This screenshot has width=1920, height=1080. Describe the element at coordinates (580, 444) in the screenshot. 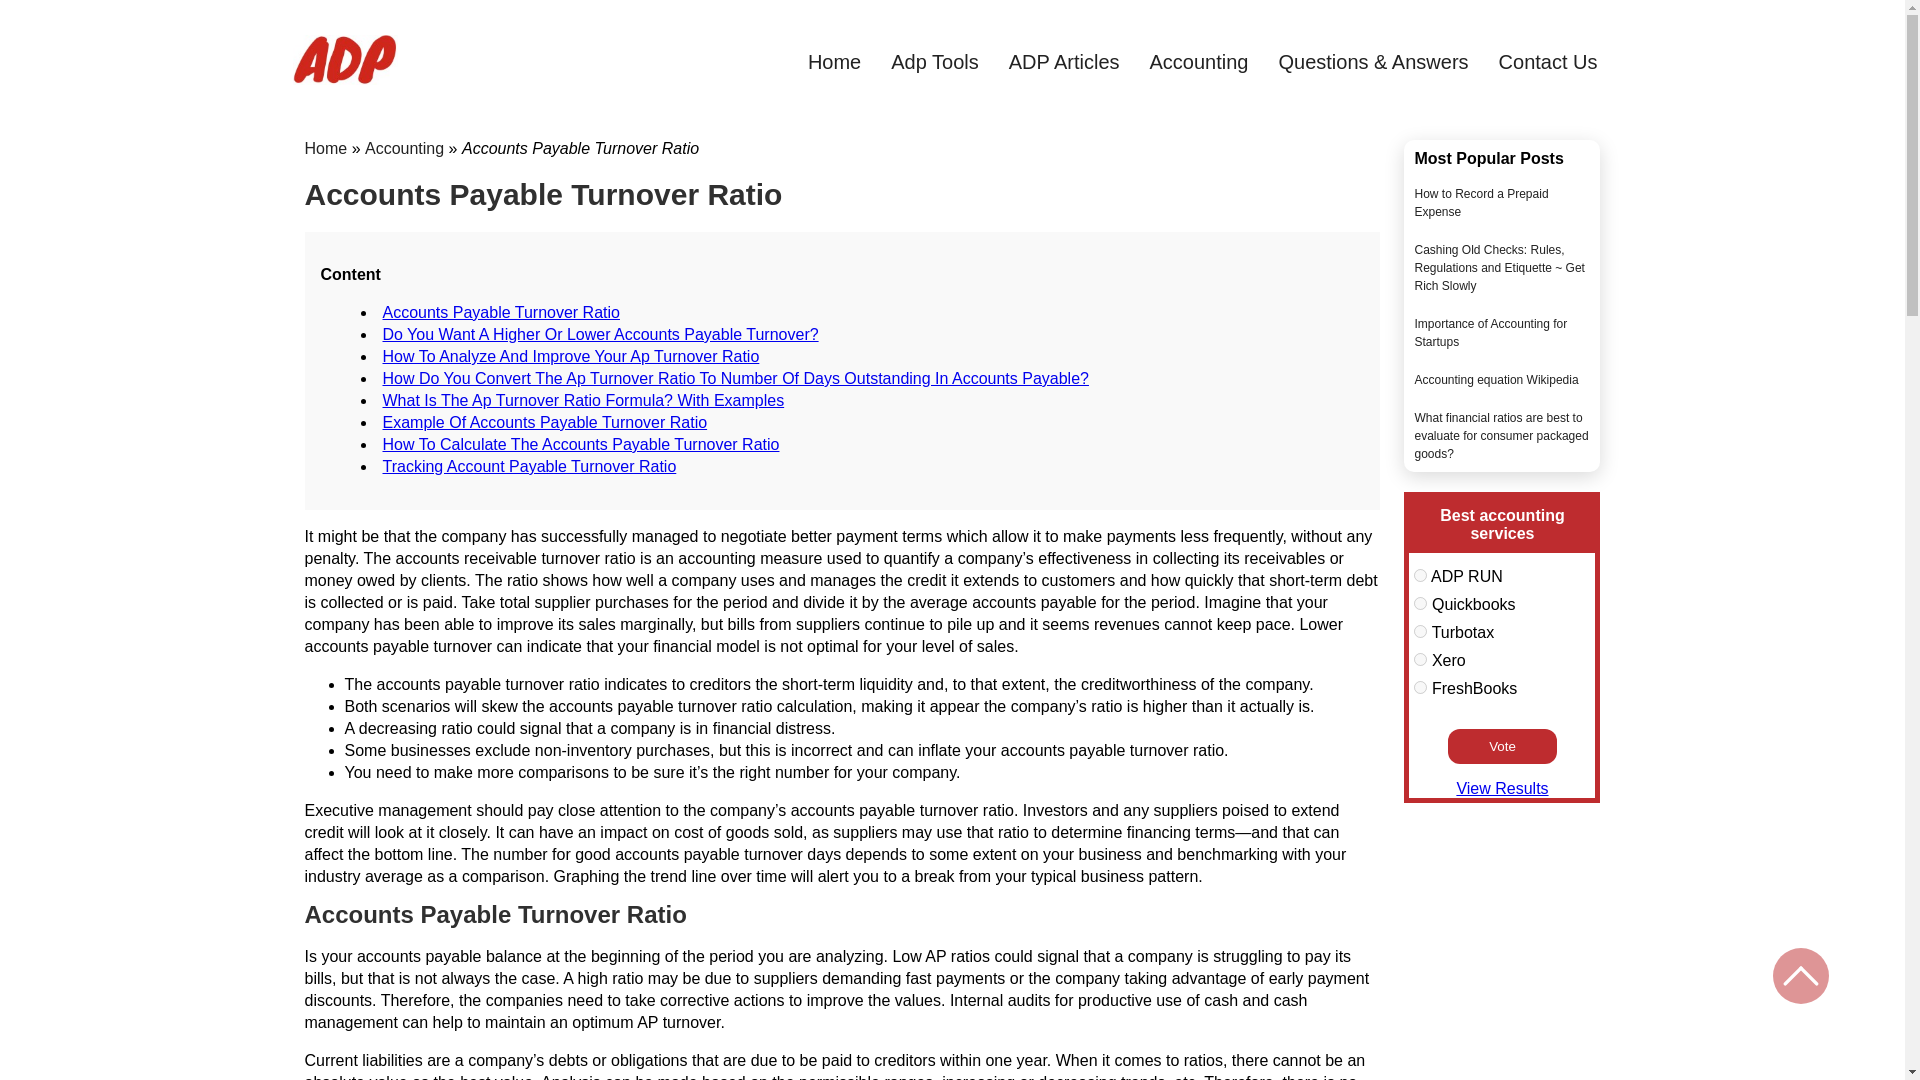

I see `How To Calculate The Accounts Payable Turnover Ratio` at that location.